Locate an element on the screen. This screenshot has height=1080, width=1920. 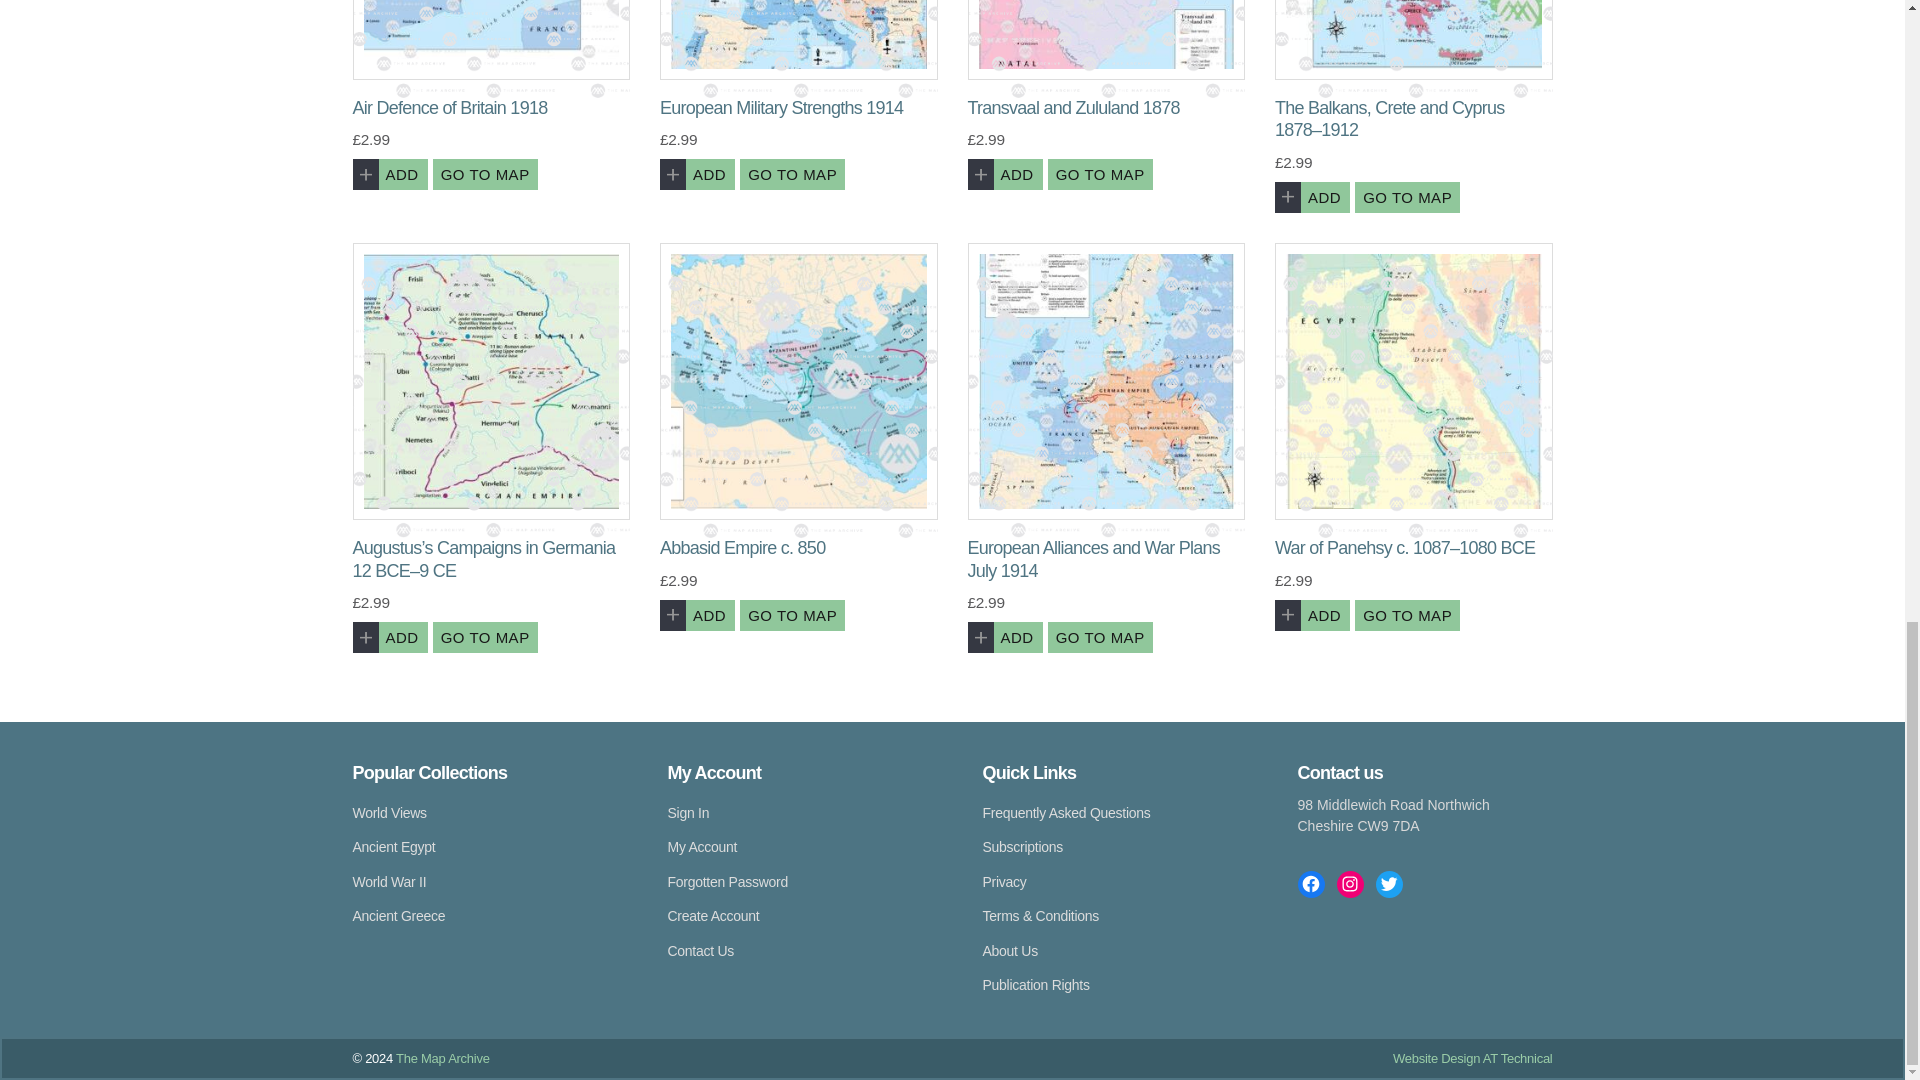
European Military Strengths 1914 is located at coordinates (799, 40).